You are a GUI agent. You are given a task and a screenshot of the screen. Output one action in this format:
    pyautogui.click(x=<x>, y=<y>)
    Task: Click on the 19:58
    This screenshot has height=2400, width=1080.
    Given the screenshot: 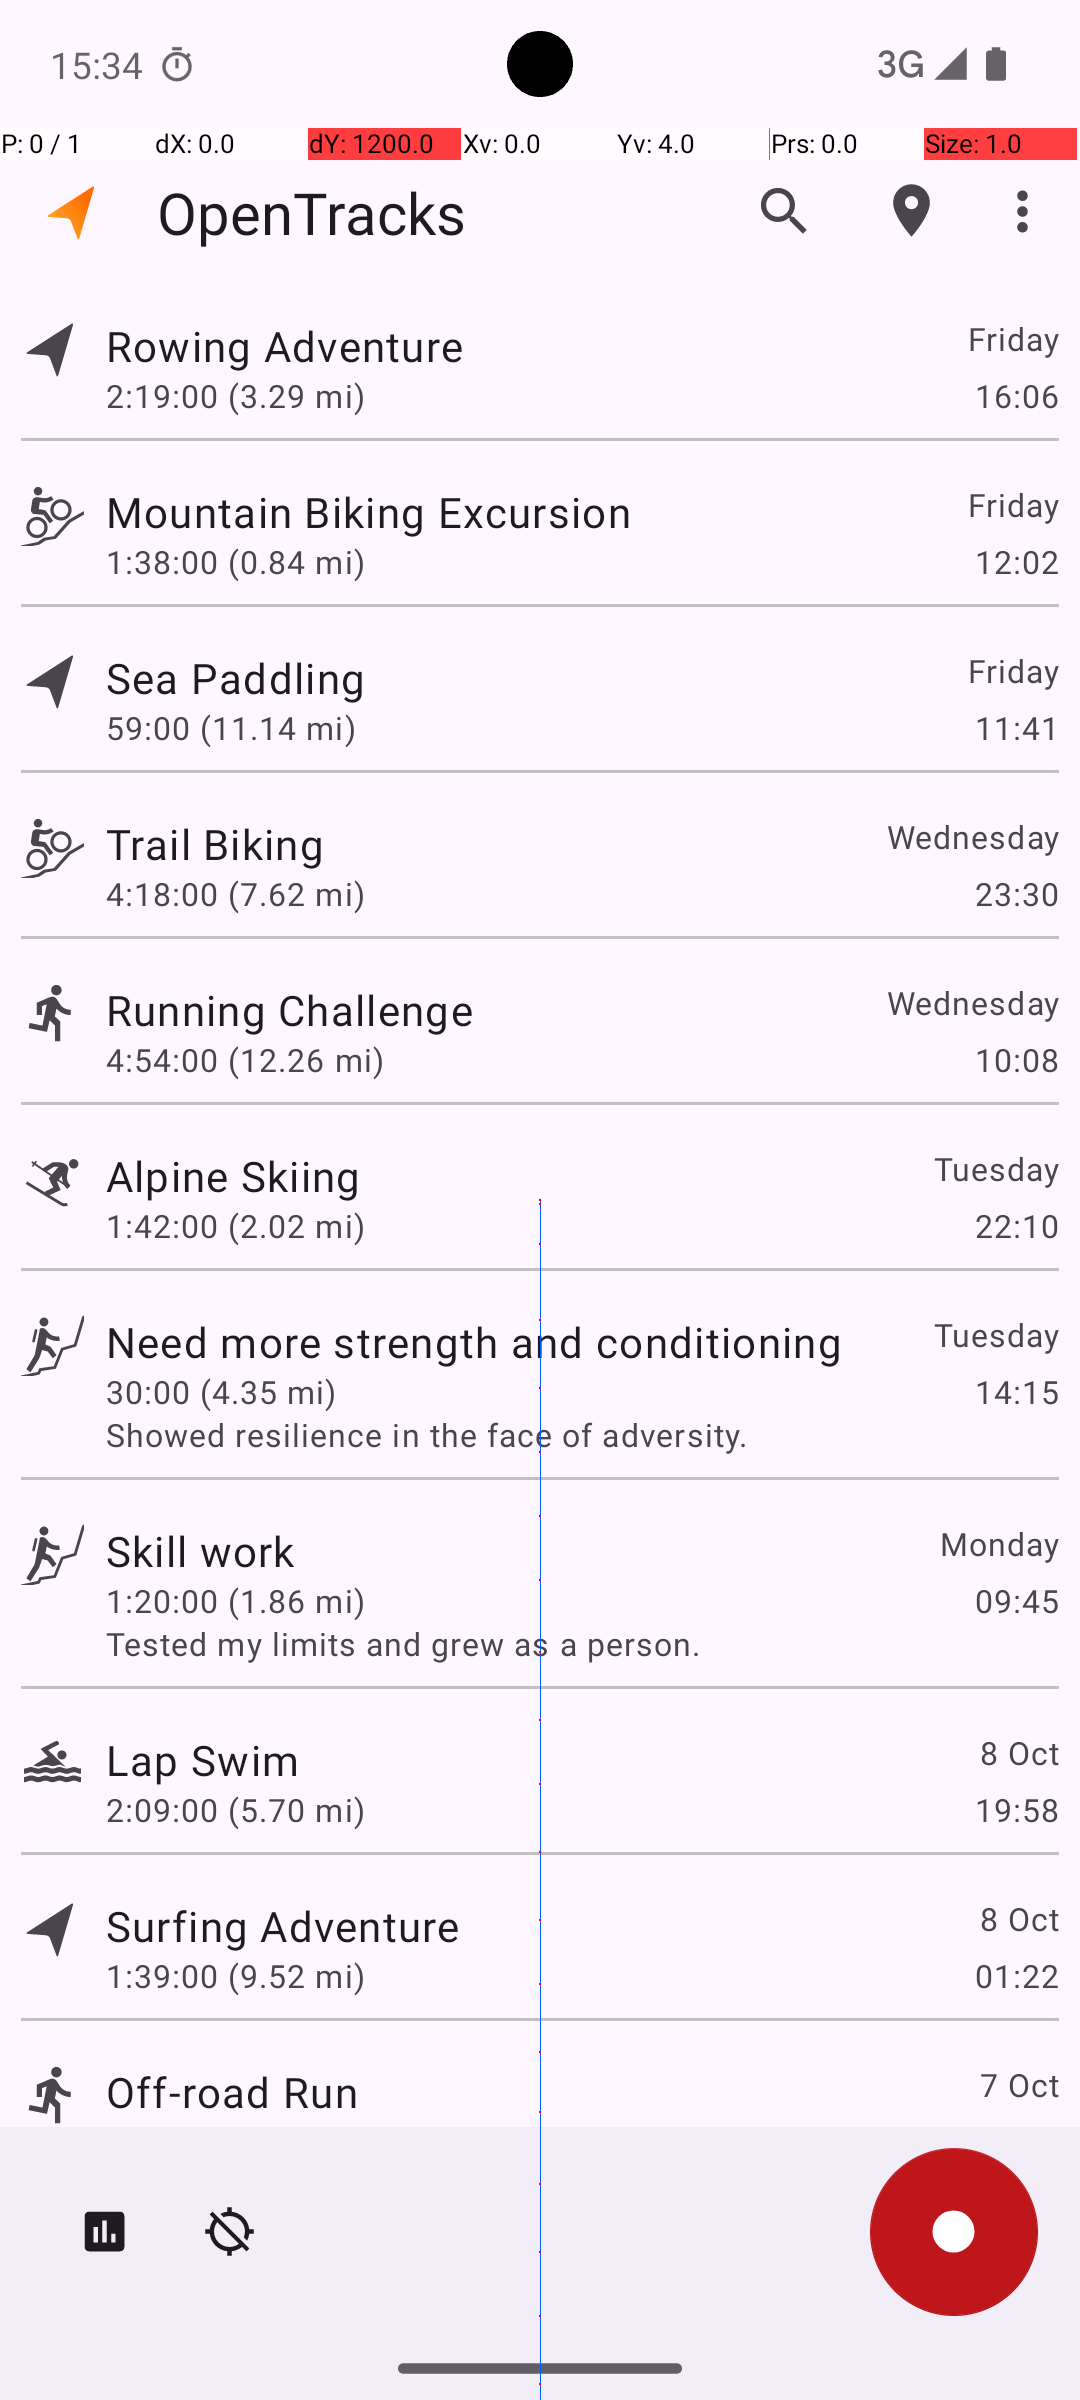 What is the action you would take?
    pyautogui.click(x=1016, y=1810)
    